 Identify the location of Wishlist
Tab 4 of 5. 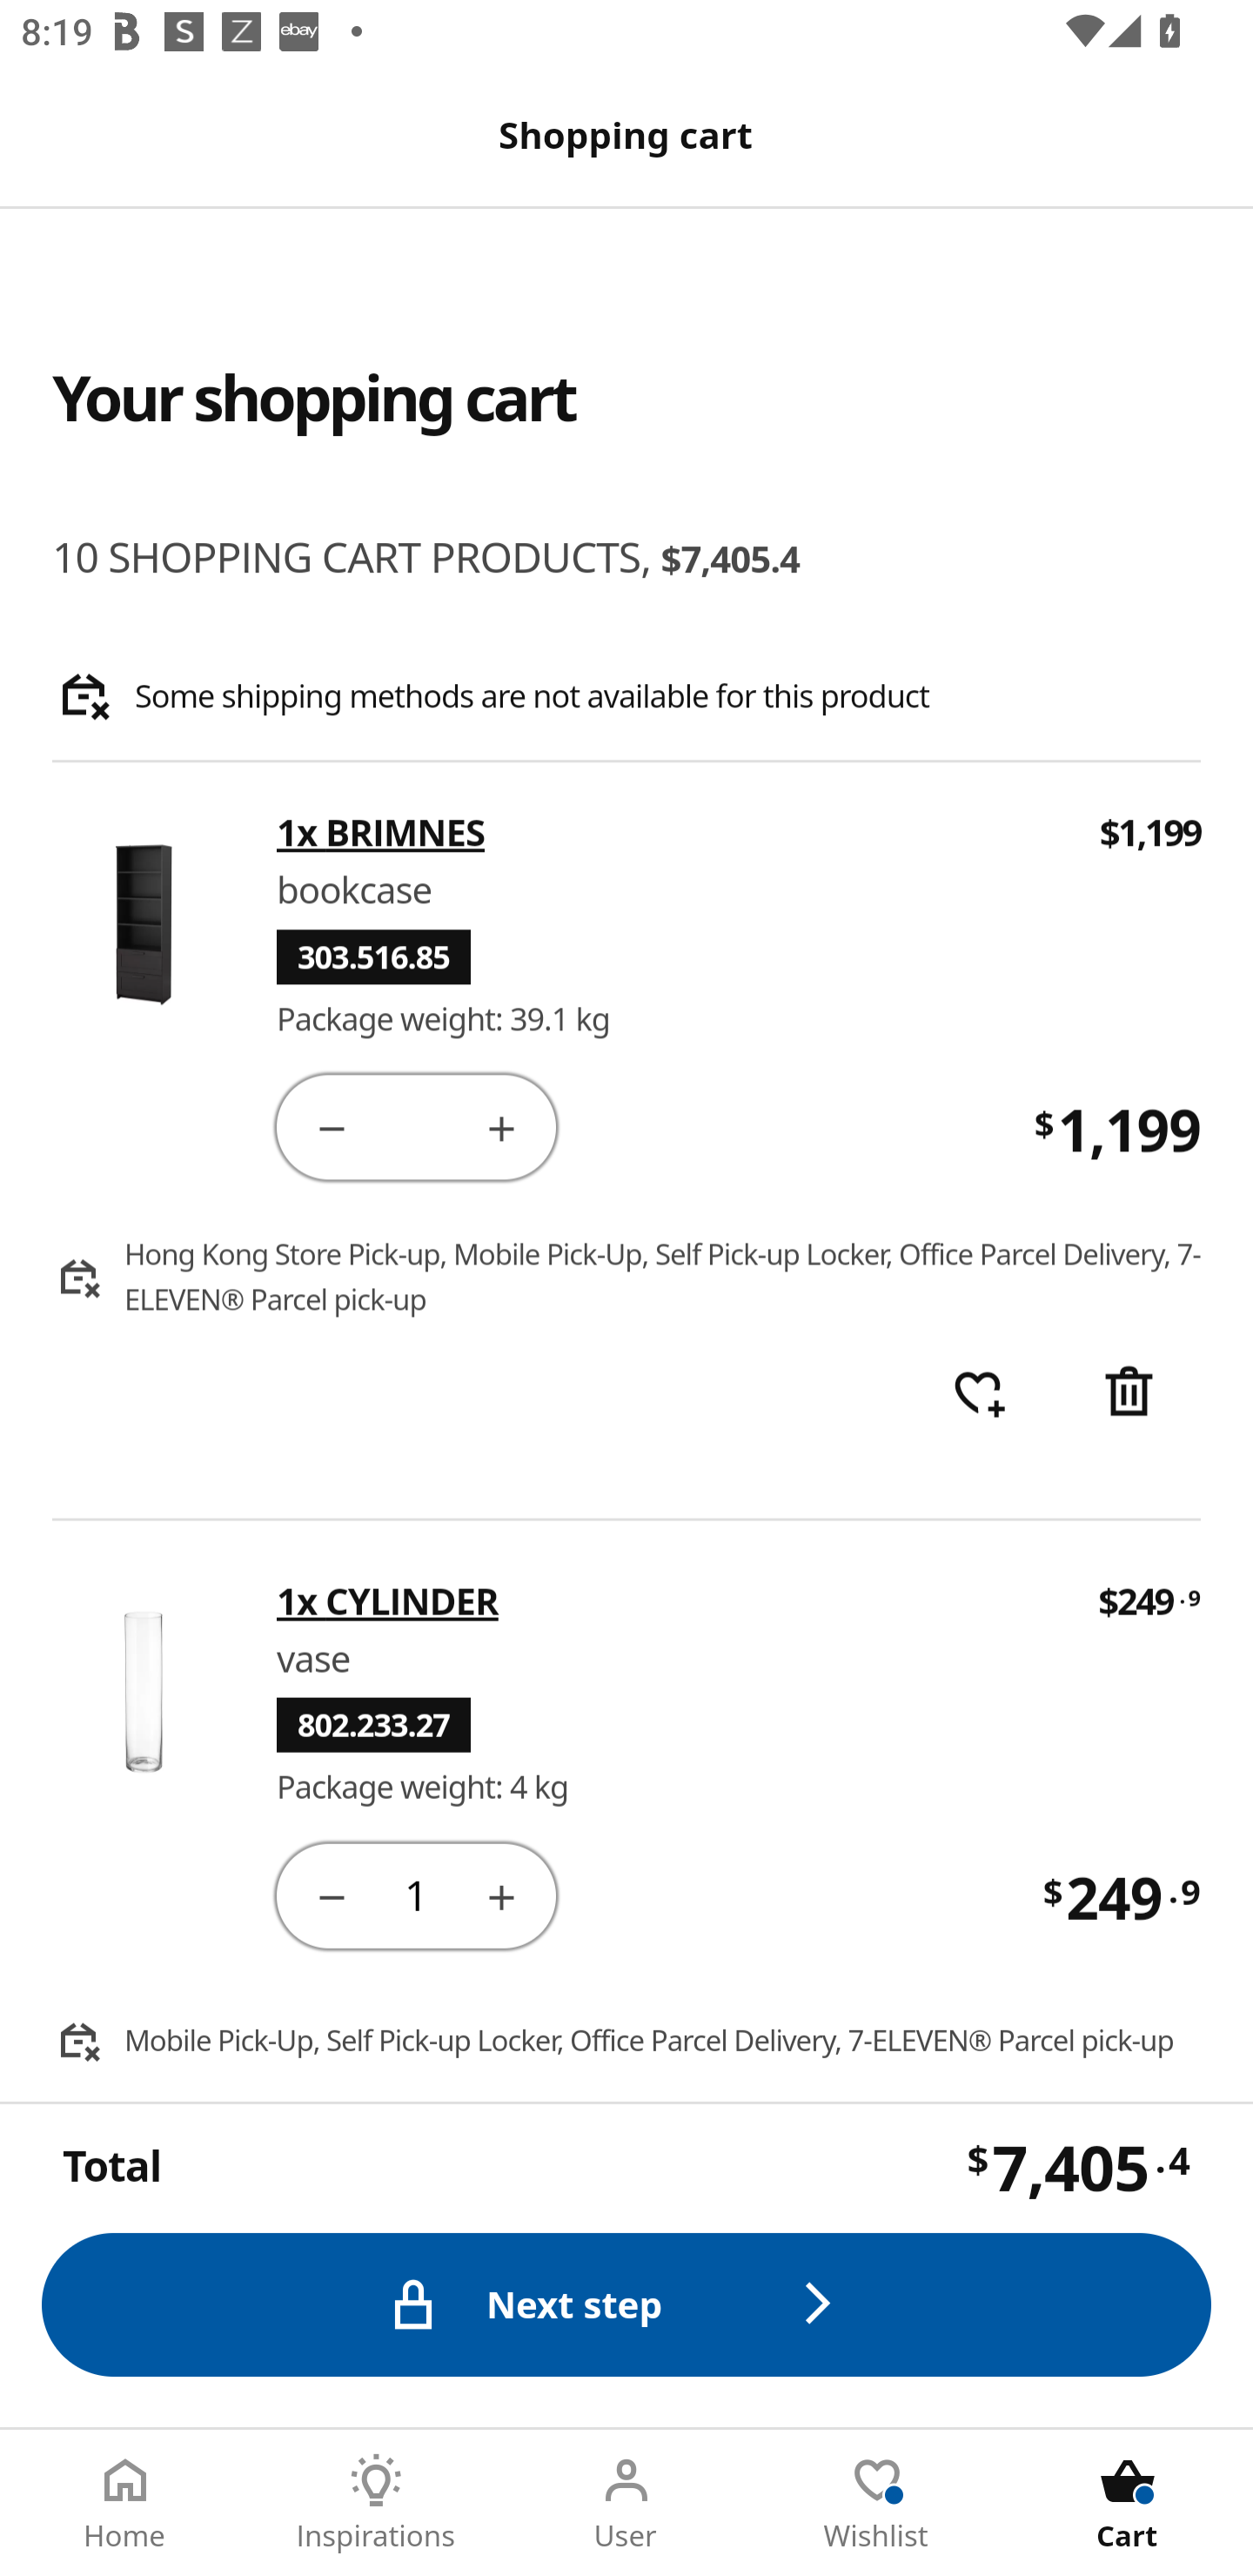
(877, 2503).